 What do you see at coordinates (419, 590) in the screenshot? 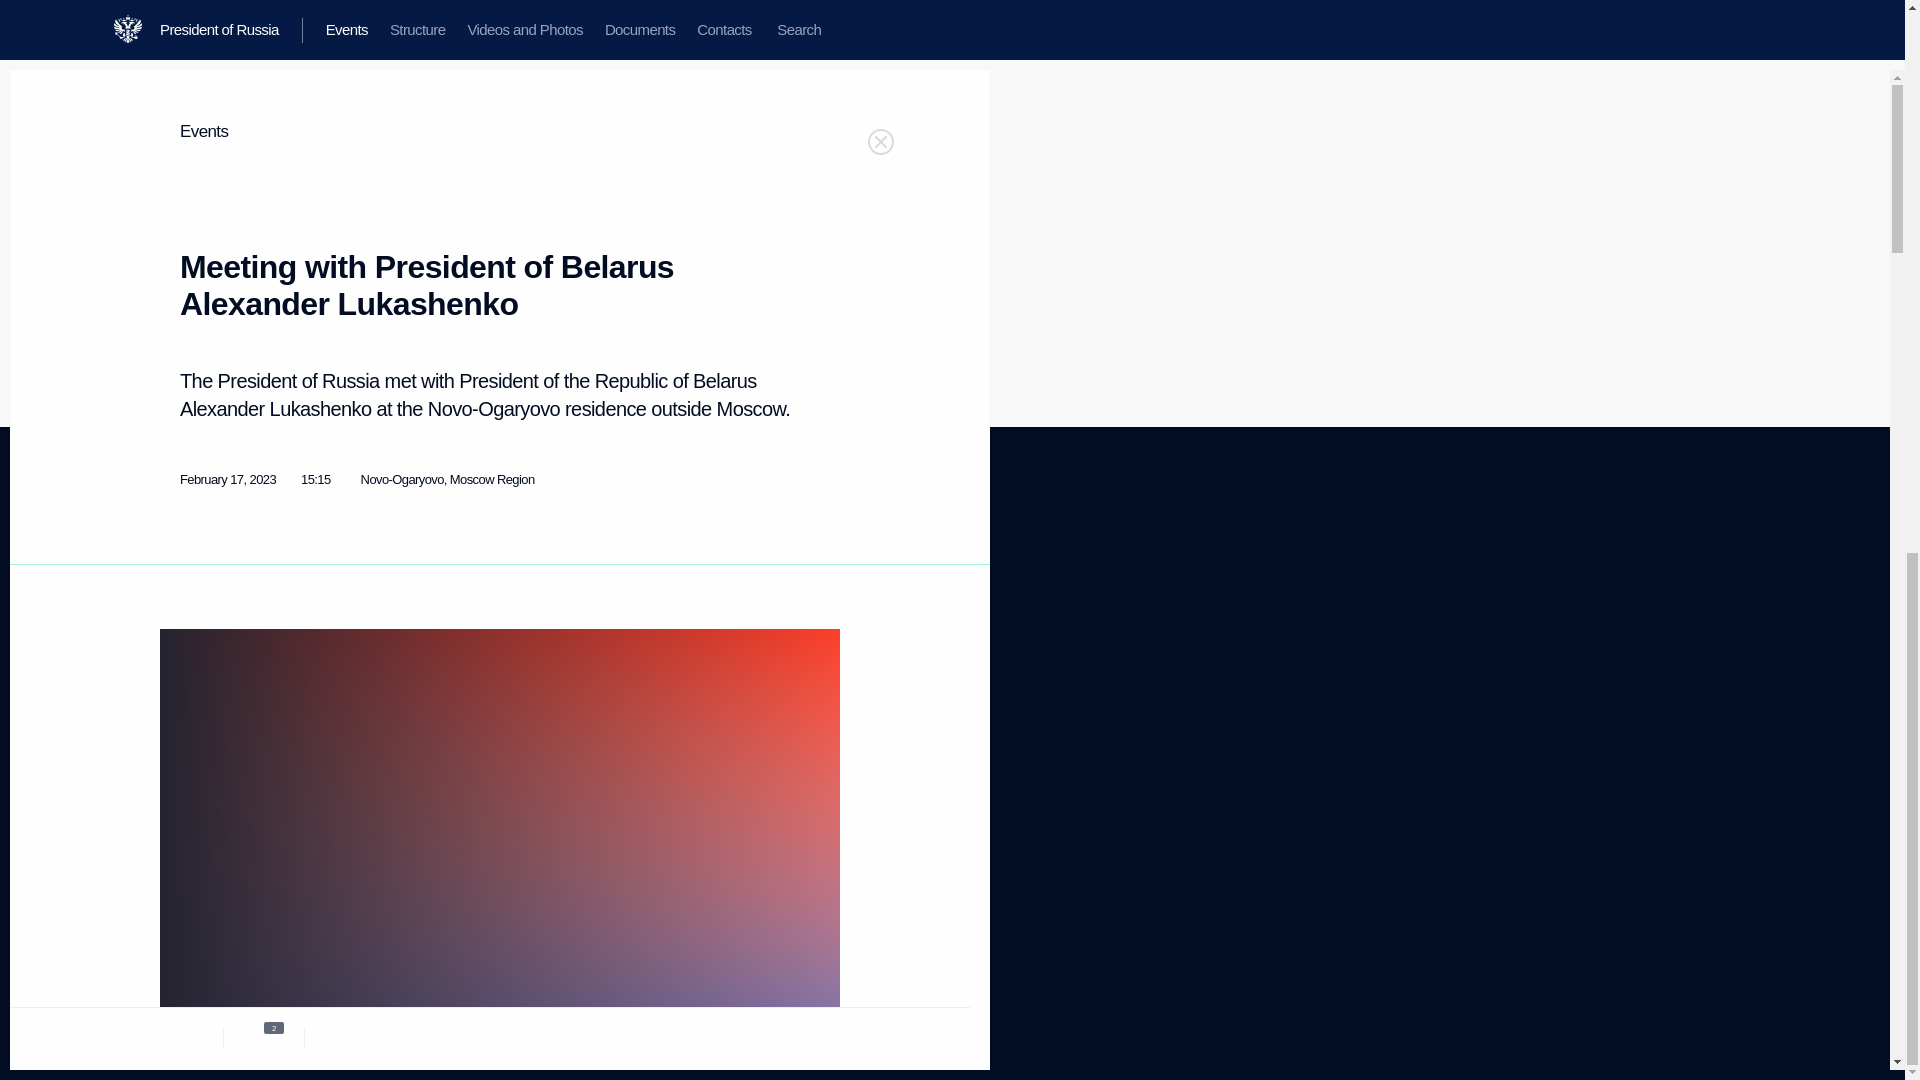
I see `Using website content` at bounding box center [419, 590].